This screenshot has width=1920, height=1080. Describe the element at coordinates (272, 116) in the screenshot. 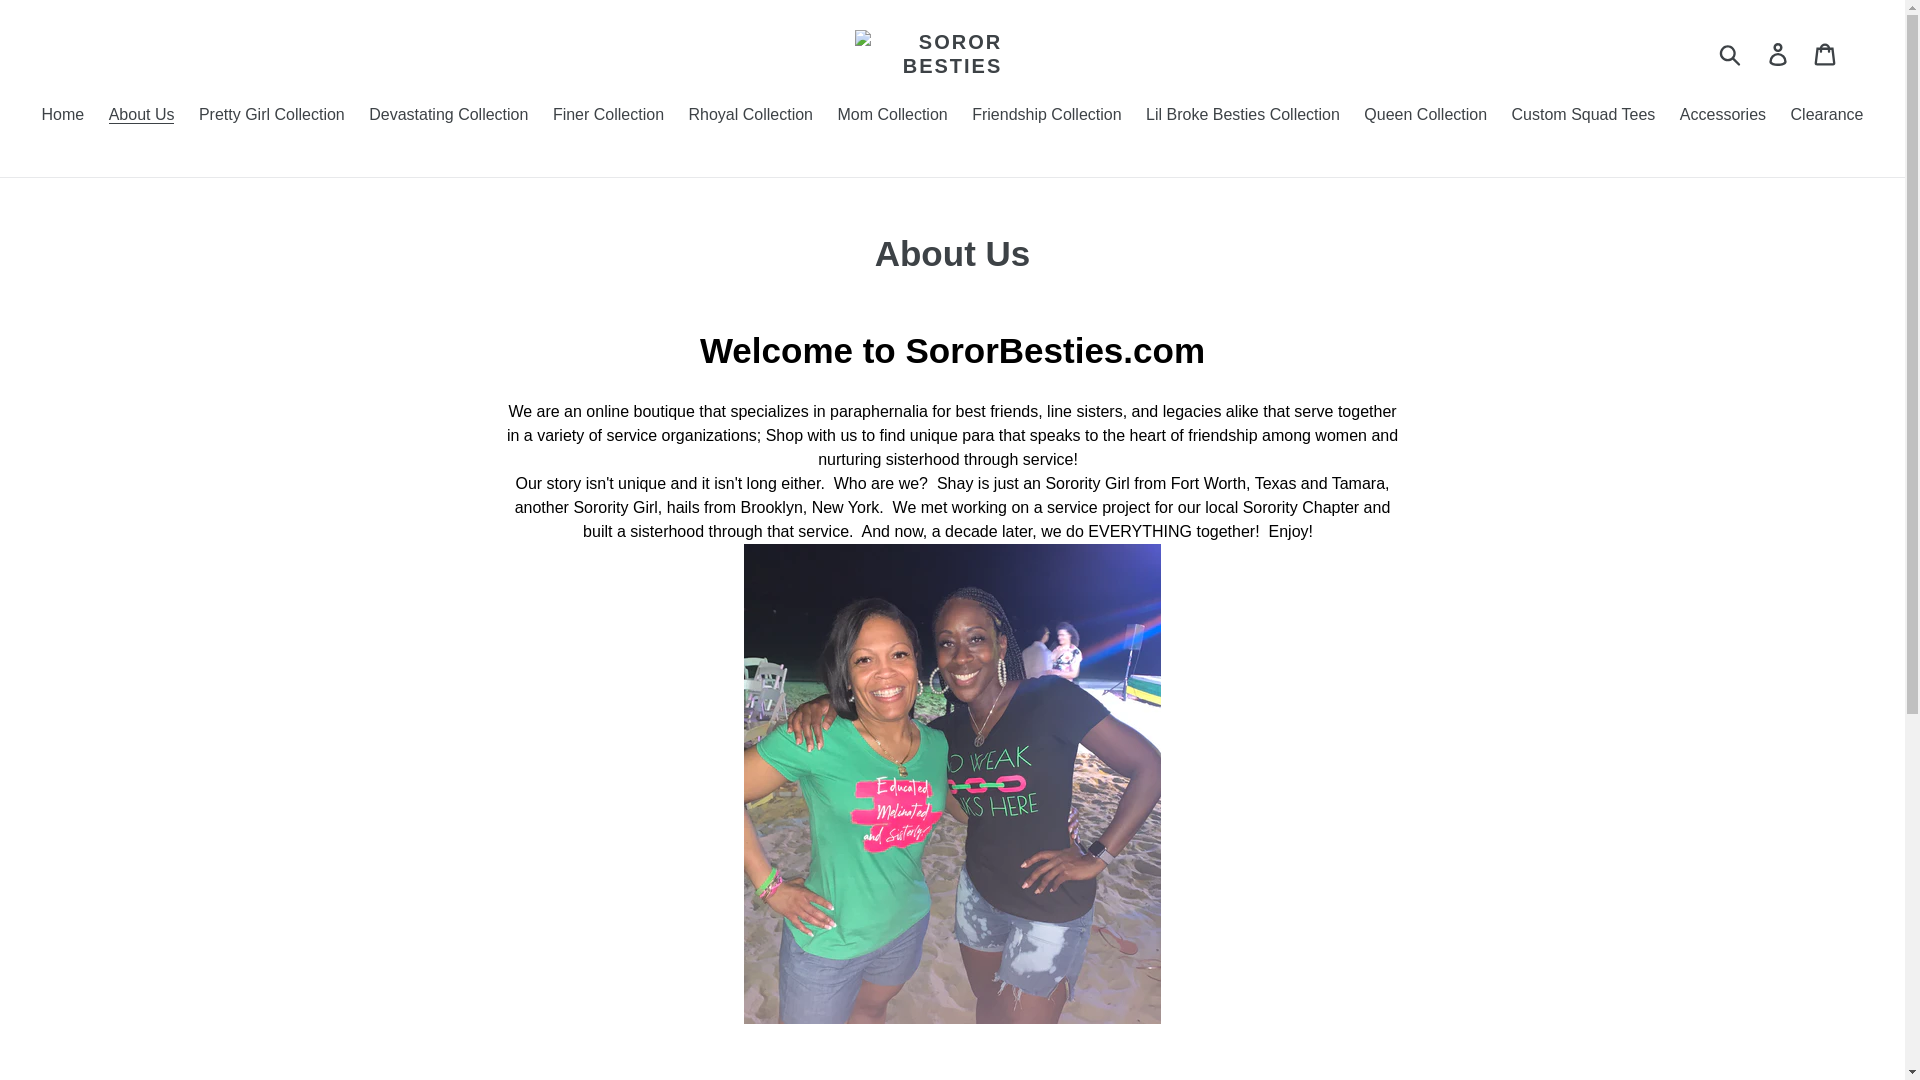

I see `Pretty Girl Collection` at that location.